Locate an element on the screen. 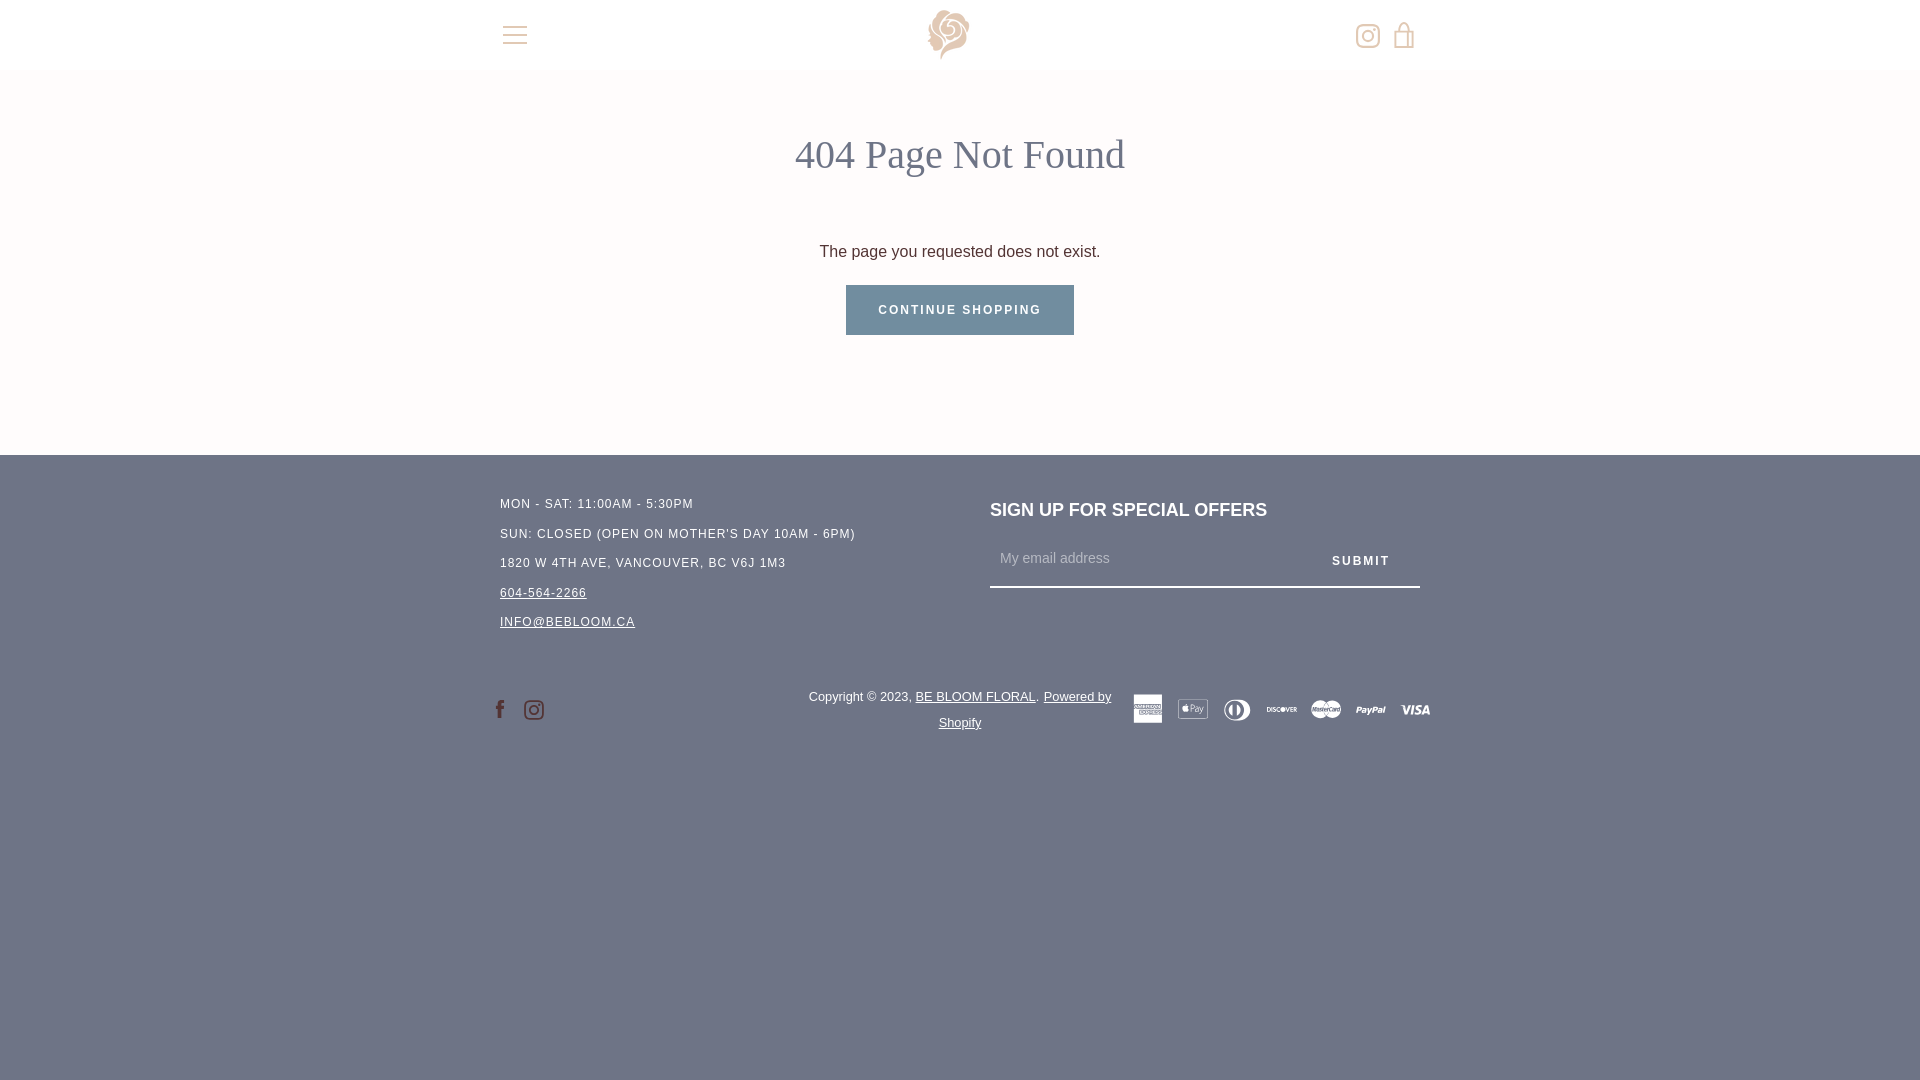  BE BLOOM FLORAL is located at coordinates (976, 696).